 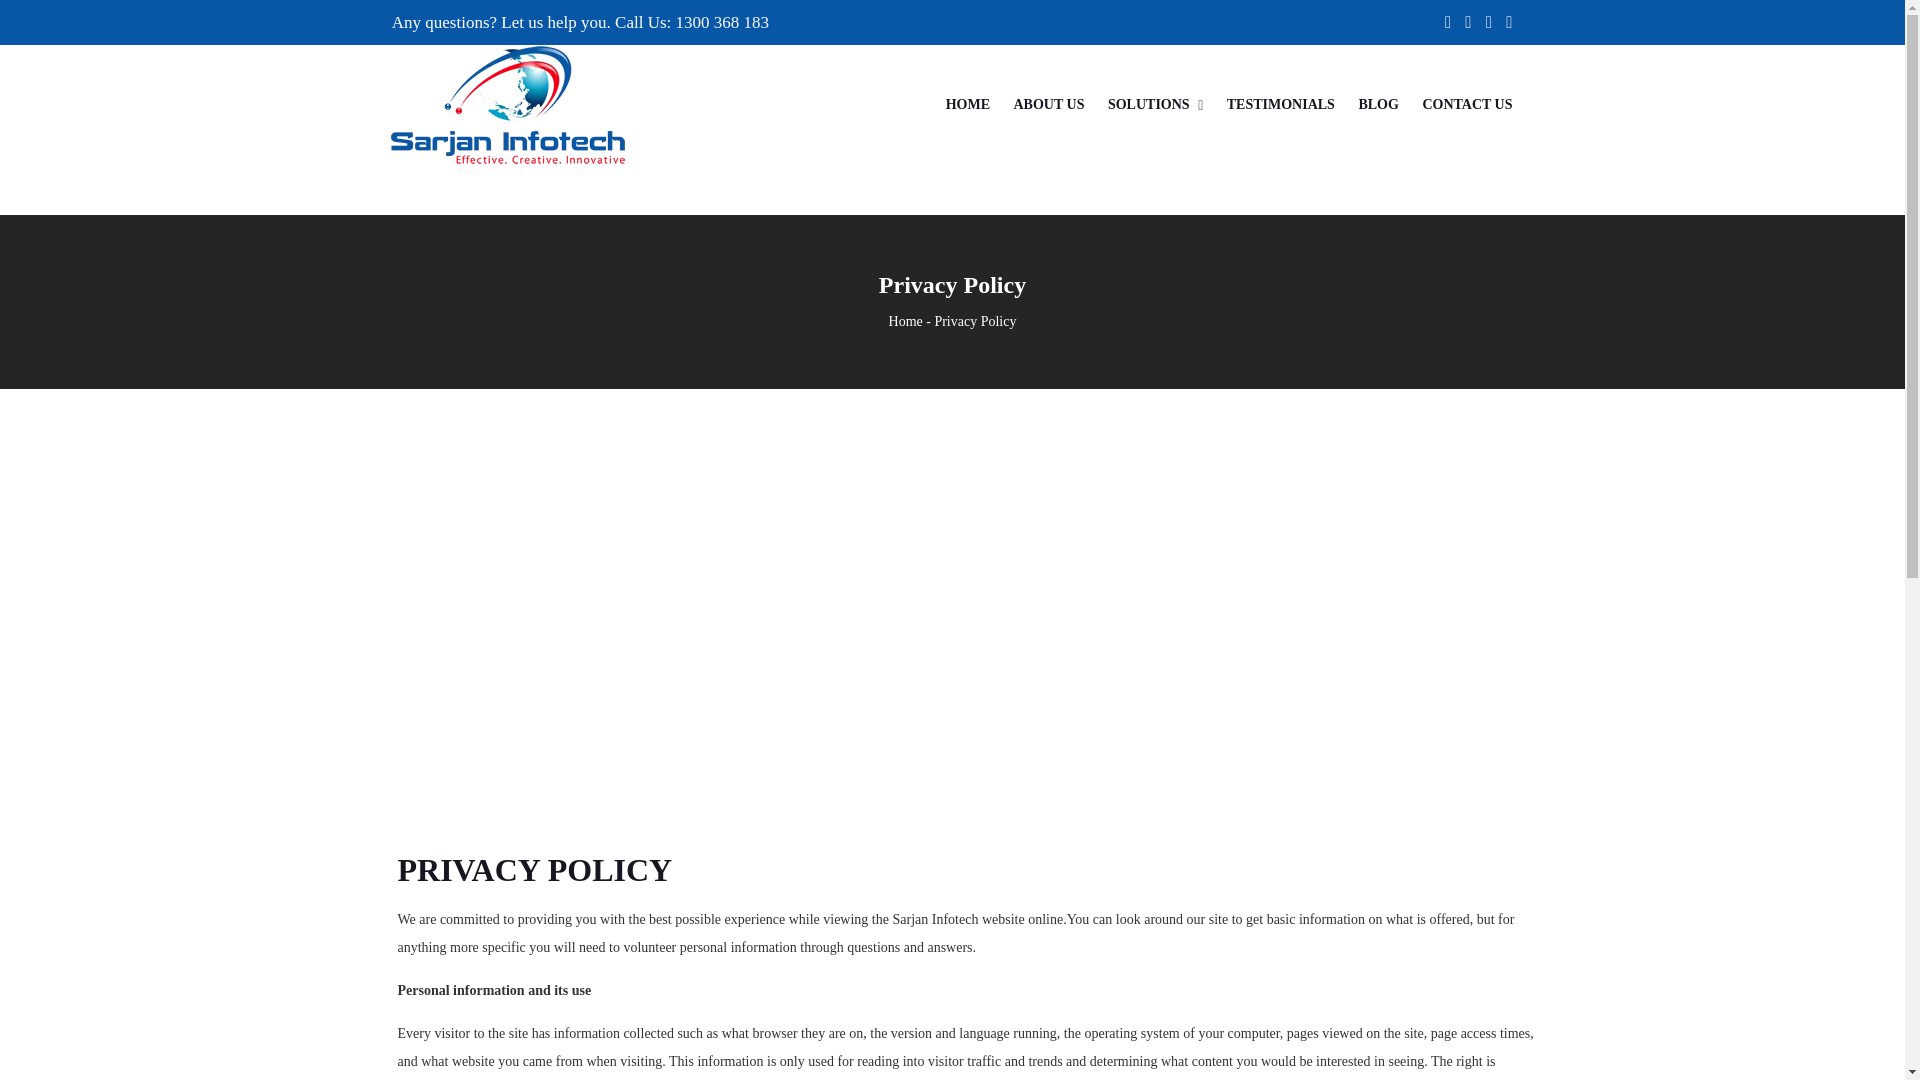 What do you see at coordinates (727, 22) in the screenshot?
I see `1300 368 183` at bounding box center [727, 22].